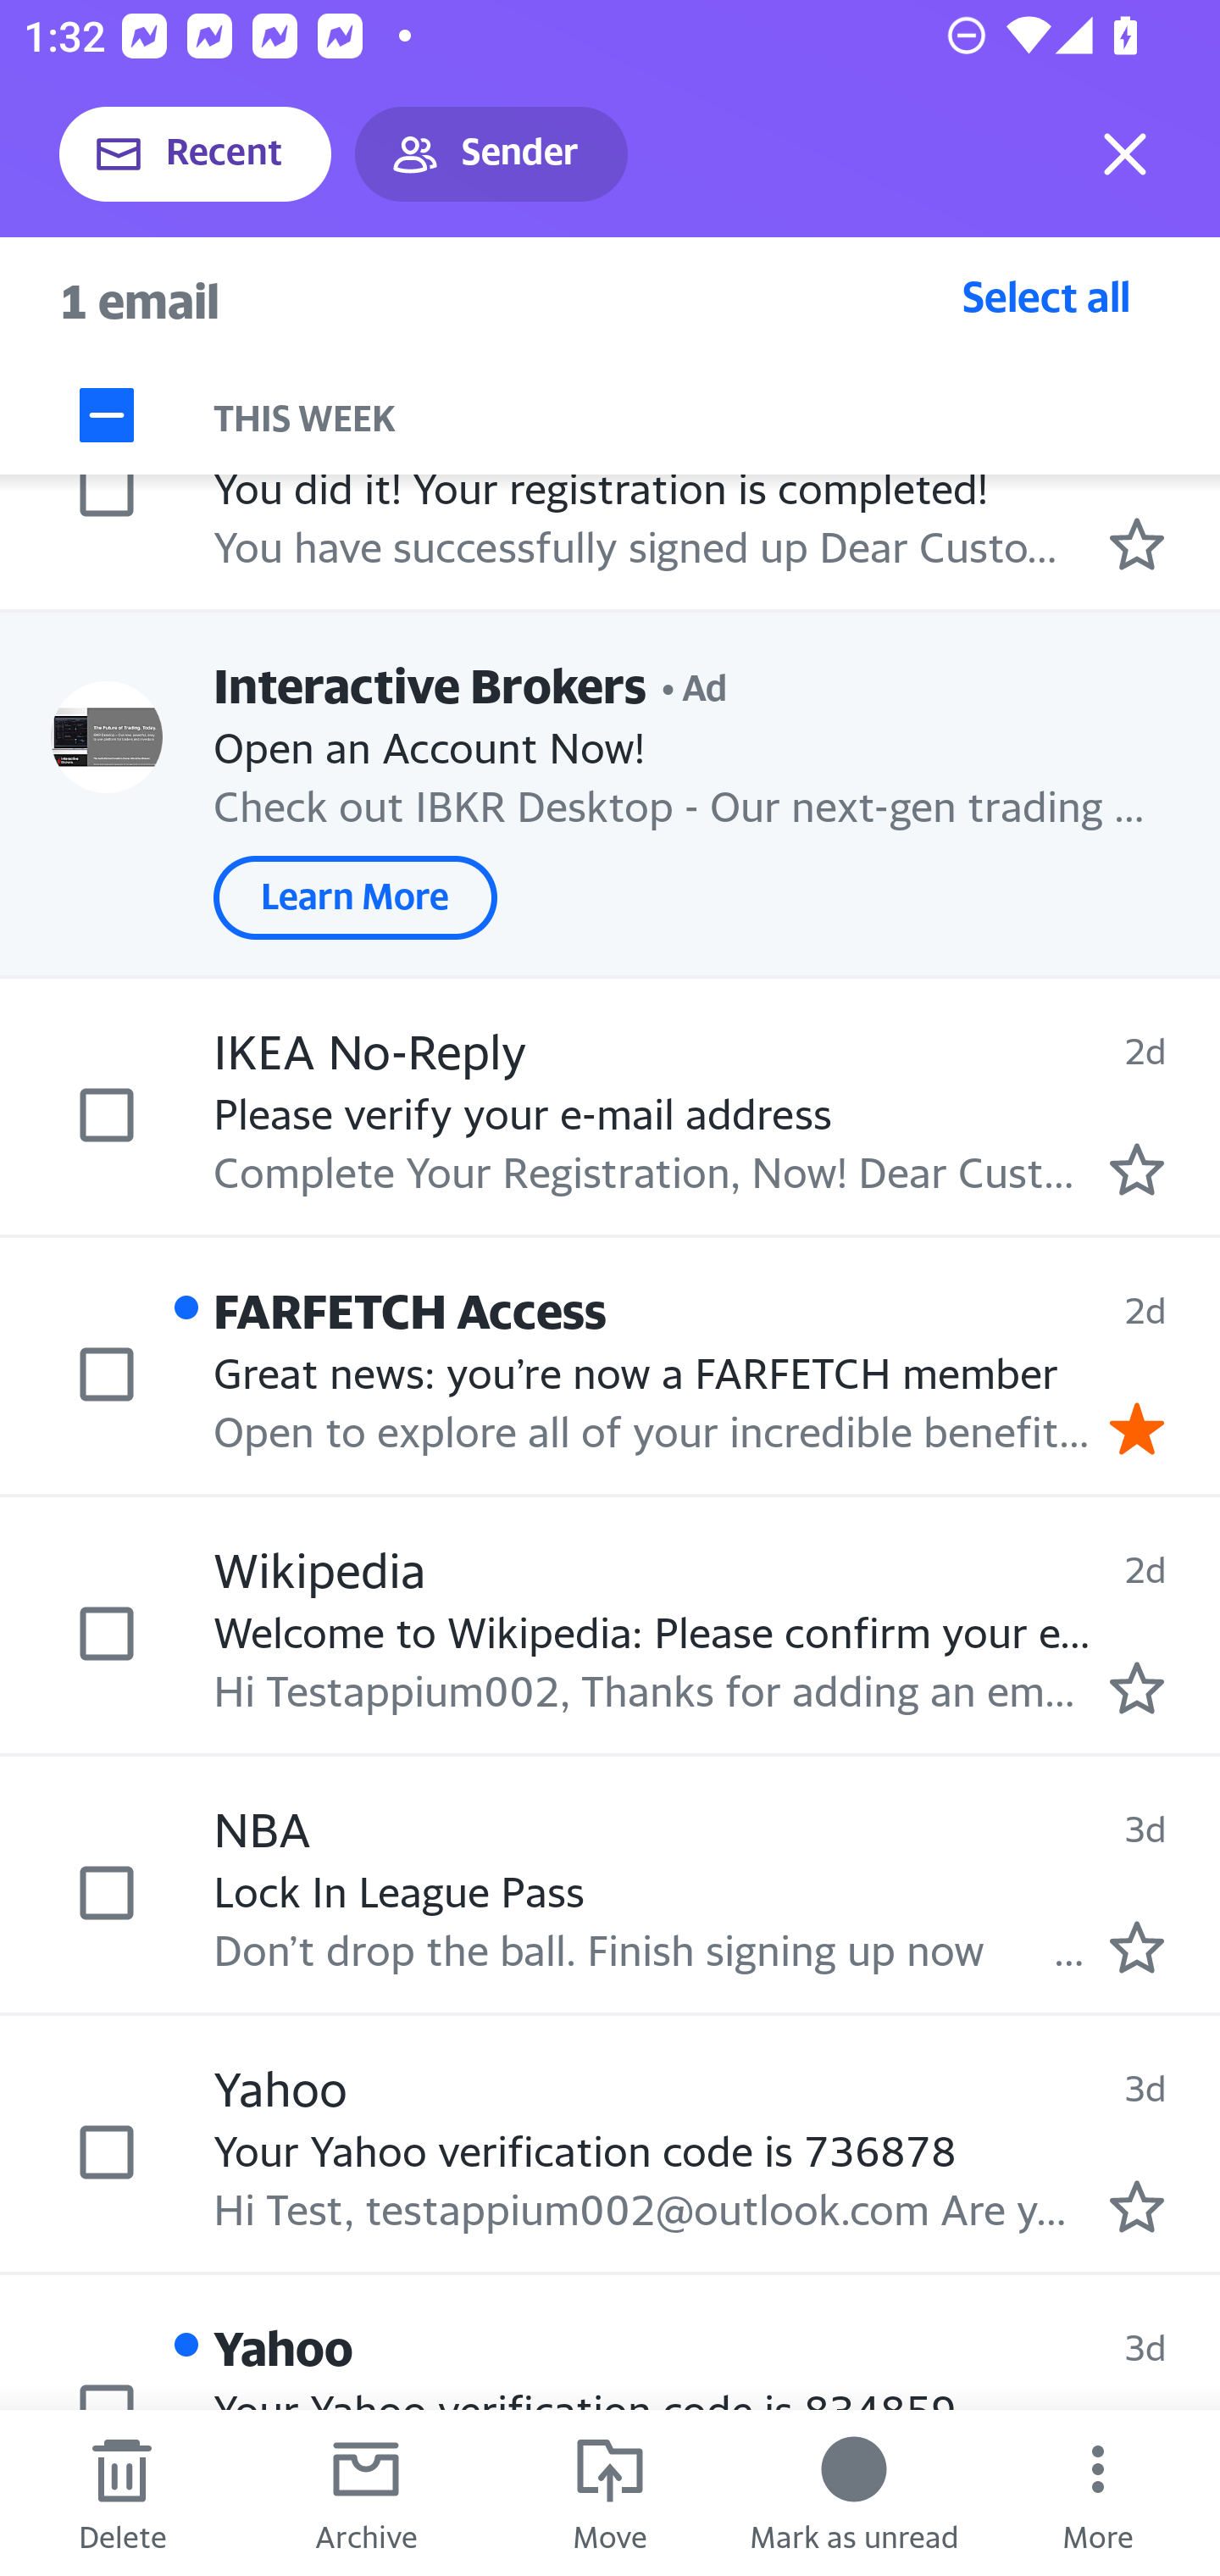  Describe the element at coordinates (1098, 2493) in the screenshot. I see `More` at that location.